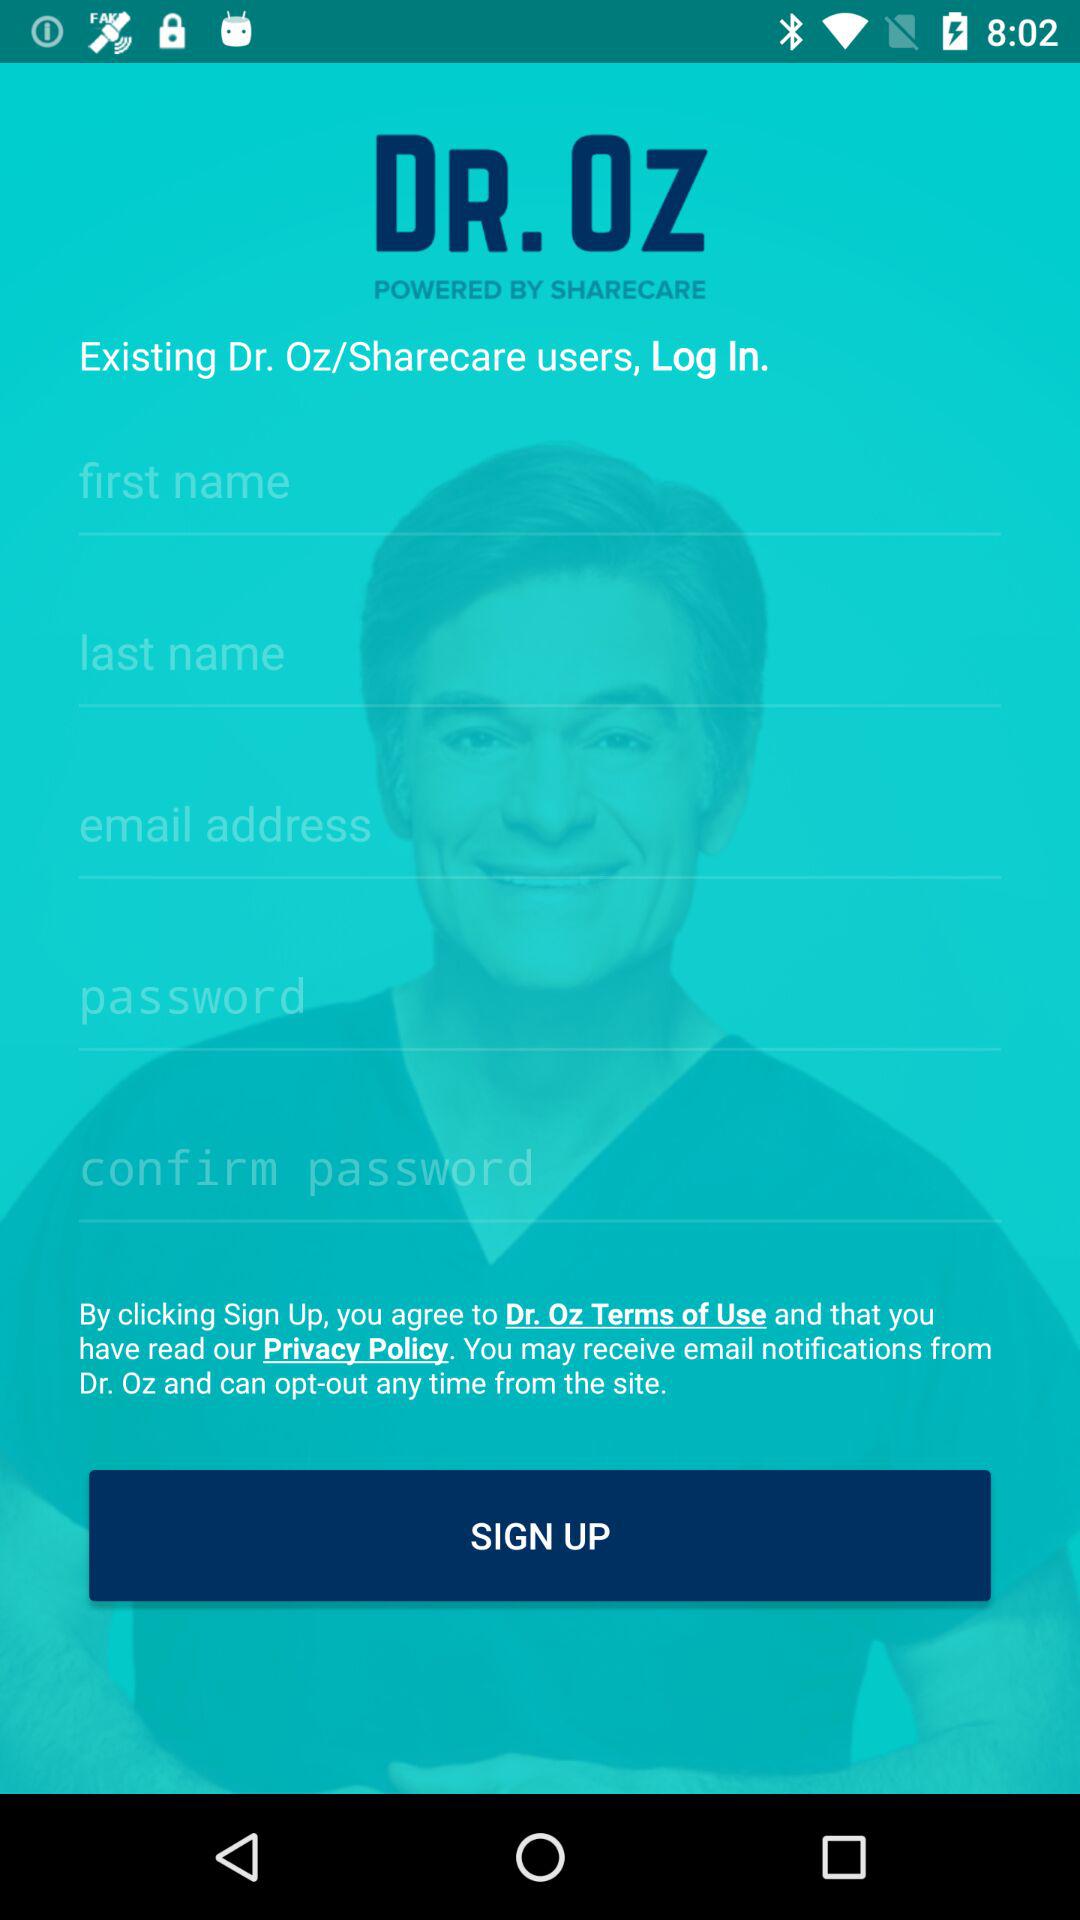 The image size is (1080, 1920). I want to click on confirm password, so click(540, 1161).